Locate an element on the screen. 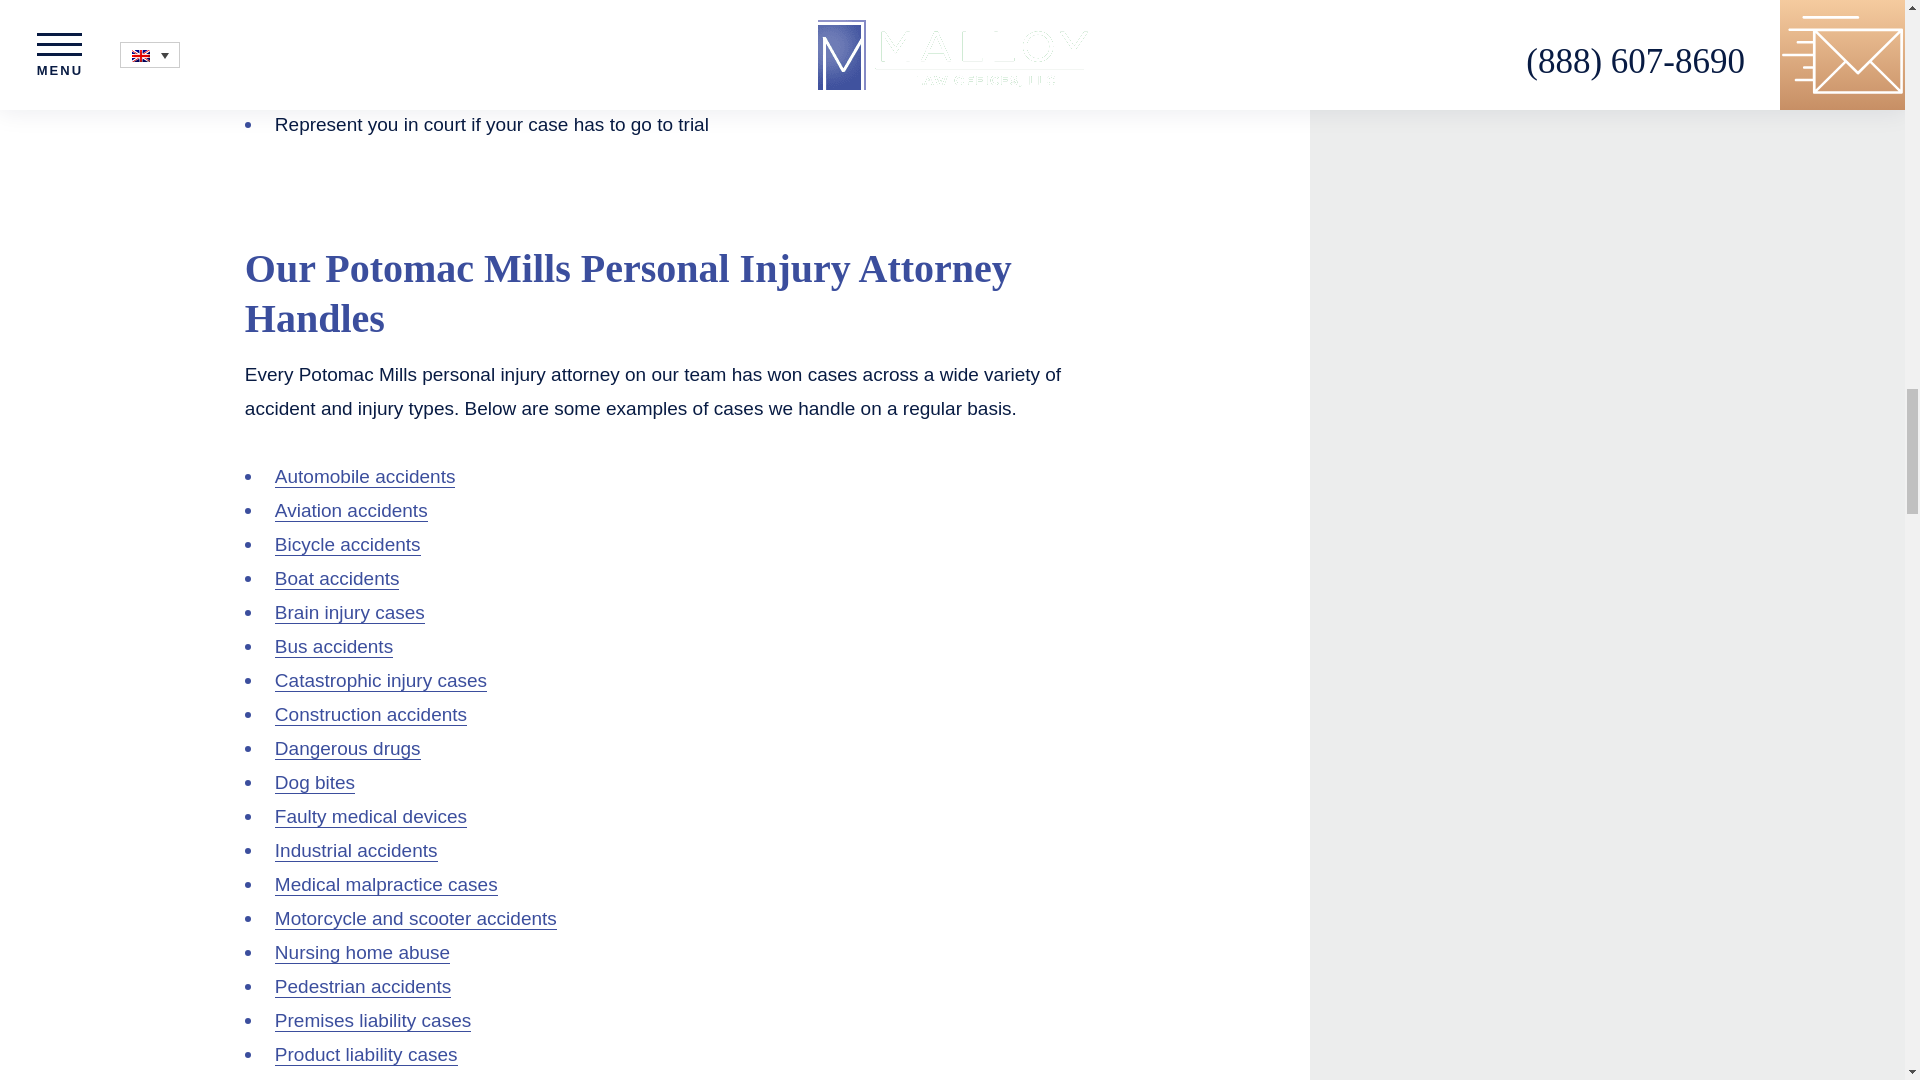 Image resolution: width=1920 pixels, height=1080 pixels. Aviation accidents is located at coordinates (351, 510).